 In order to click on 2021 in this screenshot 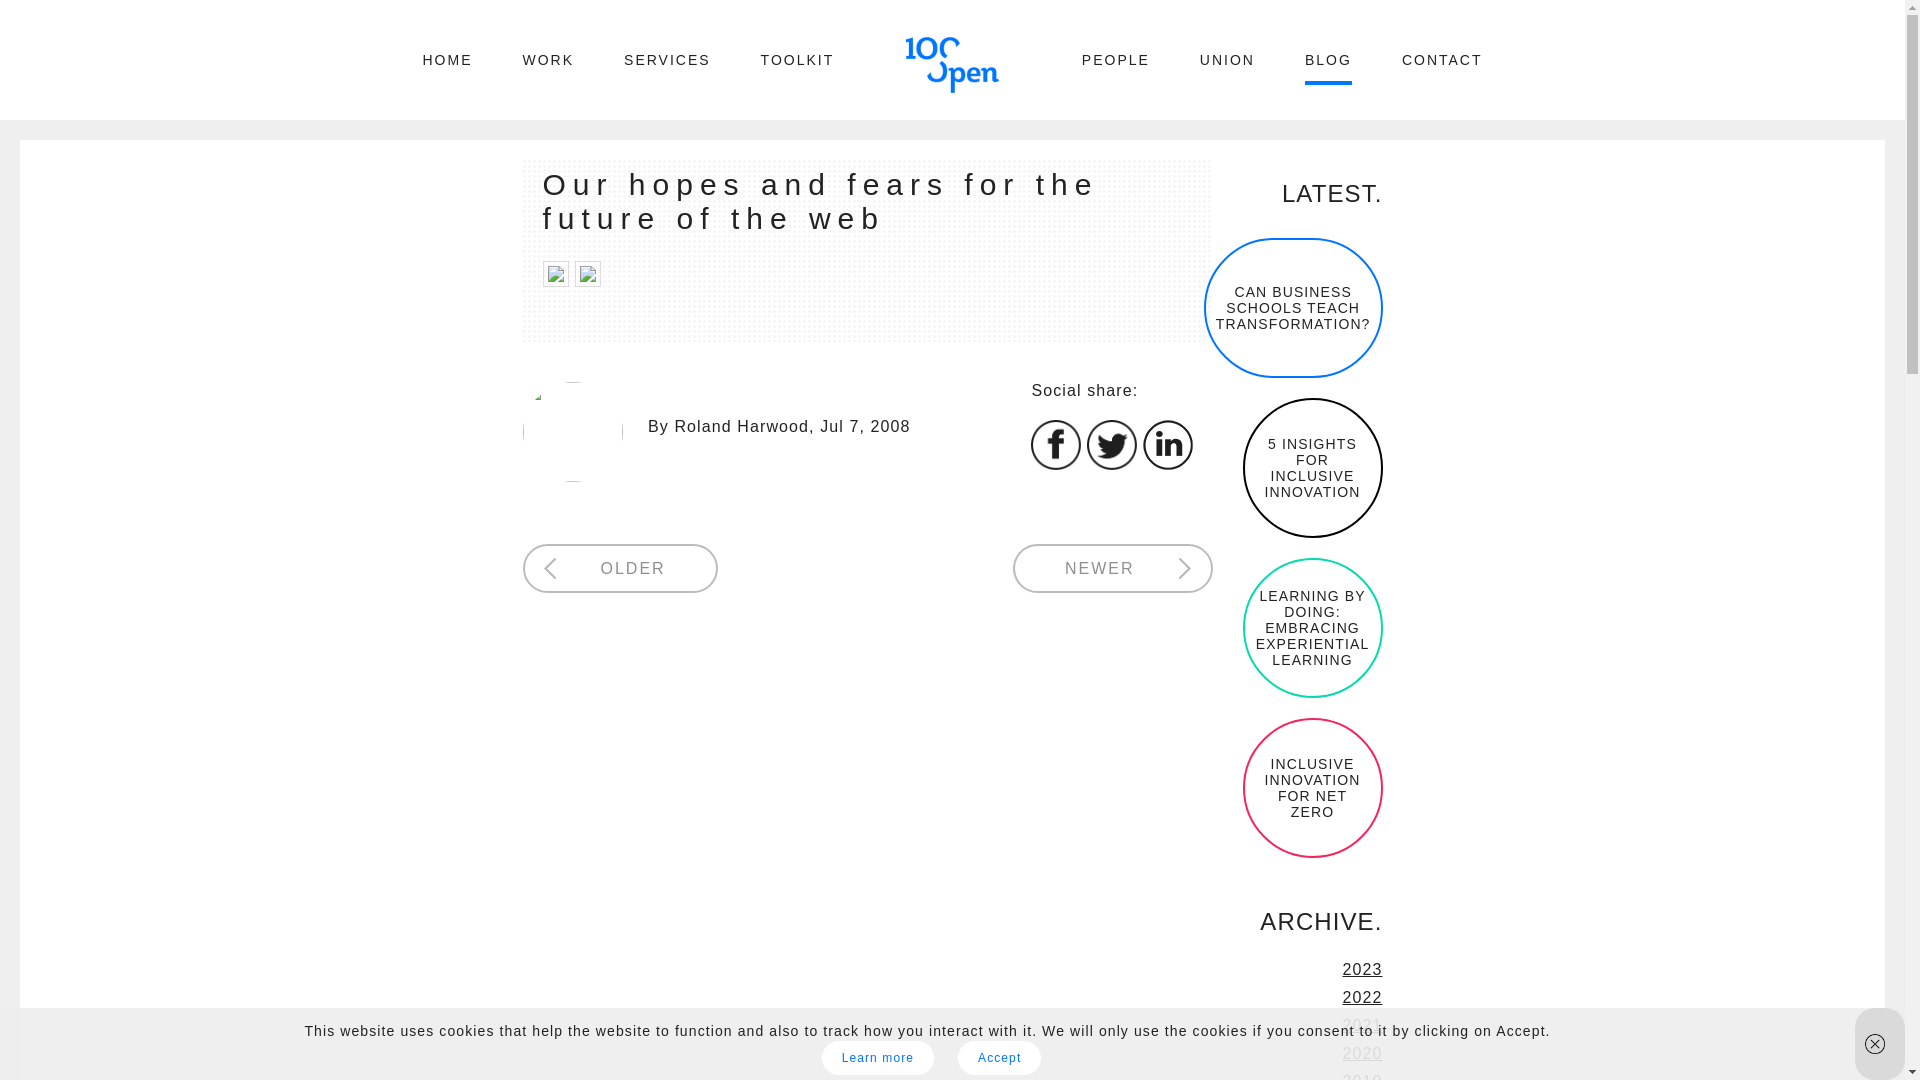, I will do `click(1362, 1025)`.